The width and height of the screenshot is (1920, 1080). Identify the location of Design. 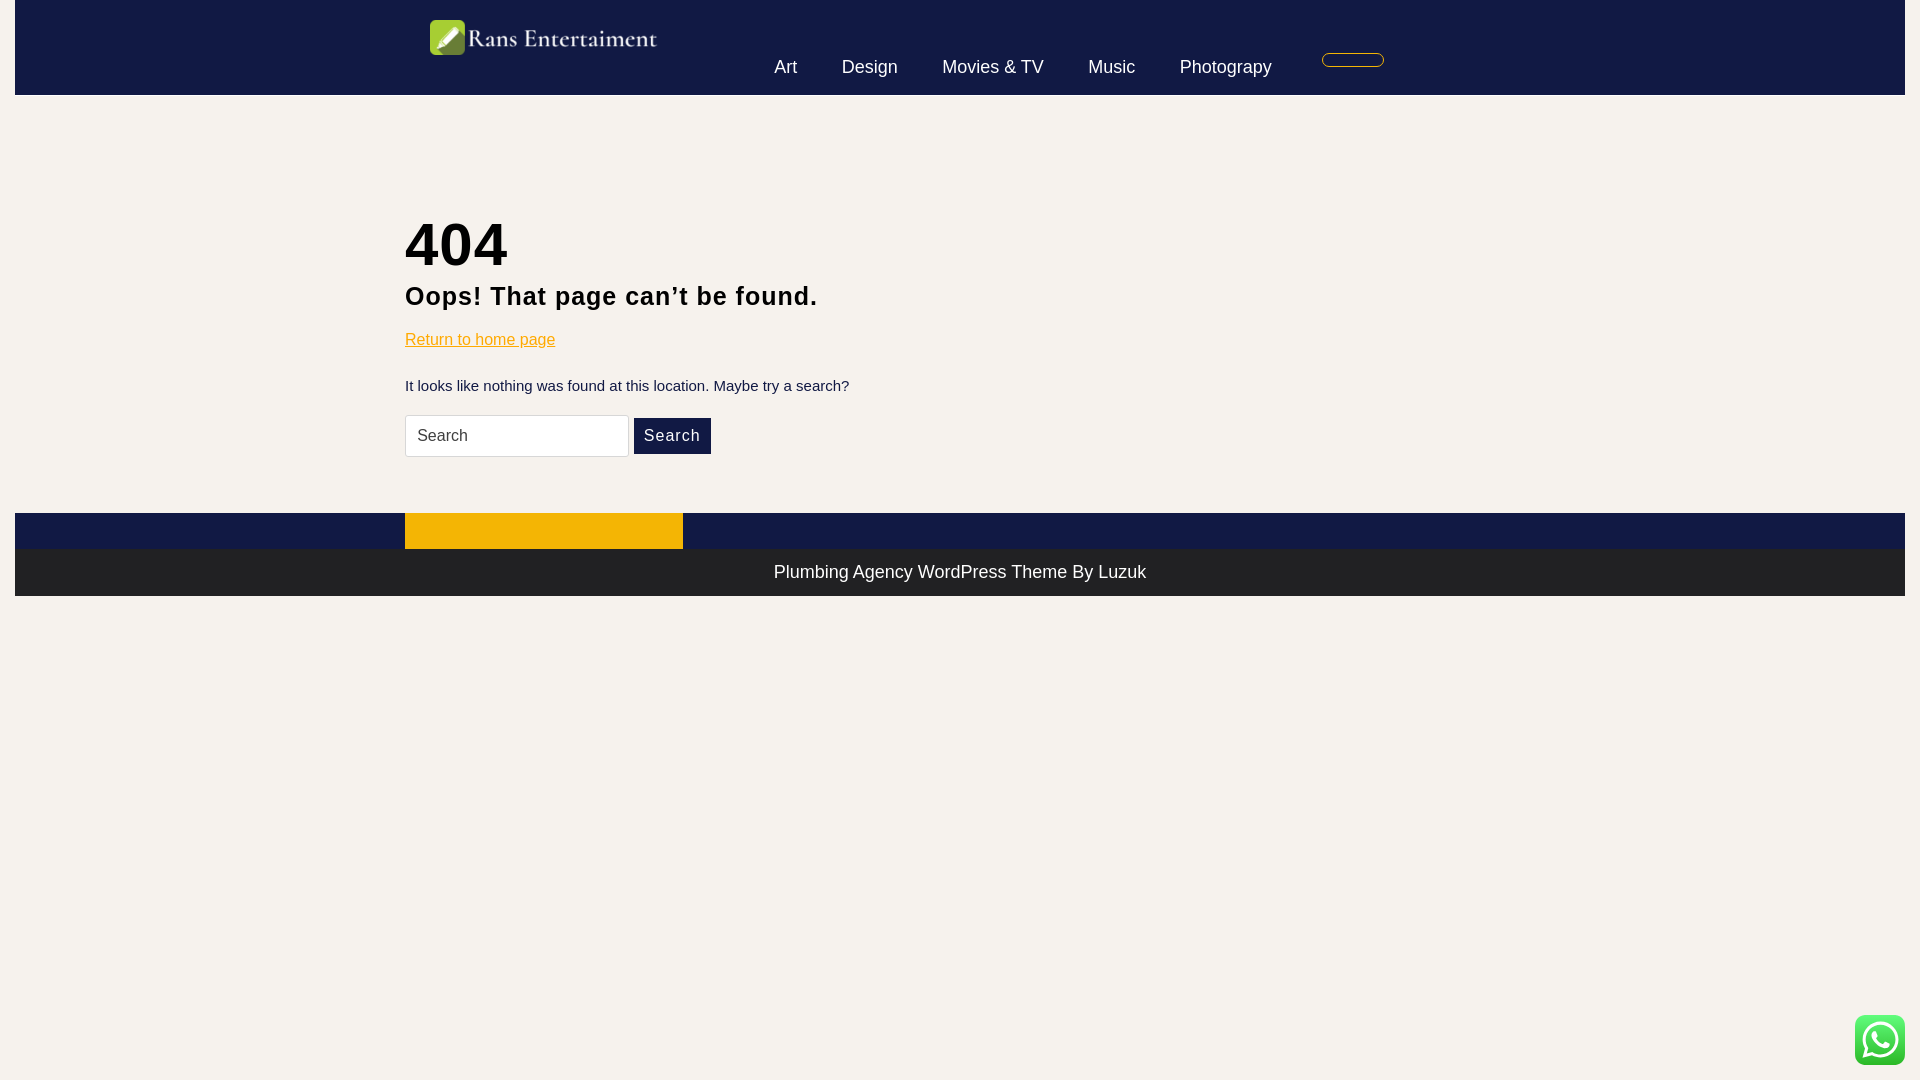
(869, 67).